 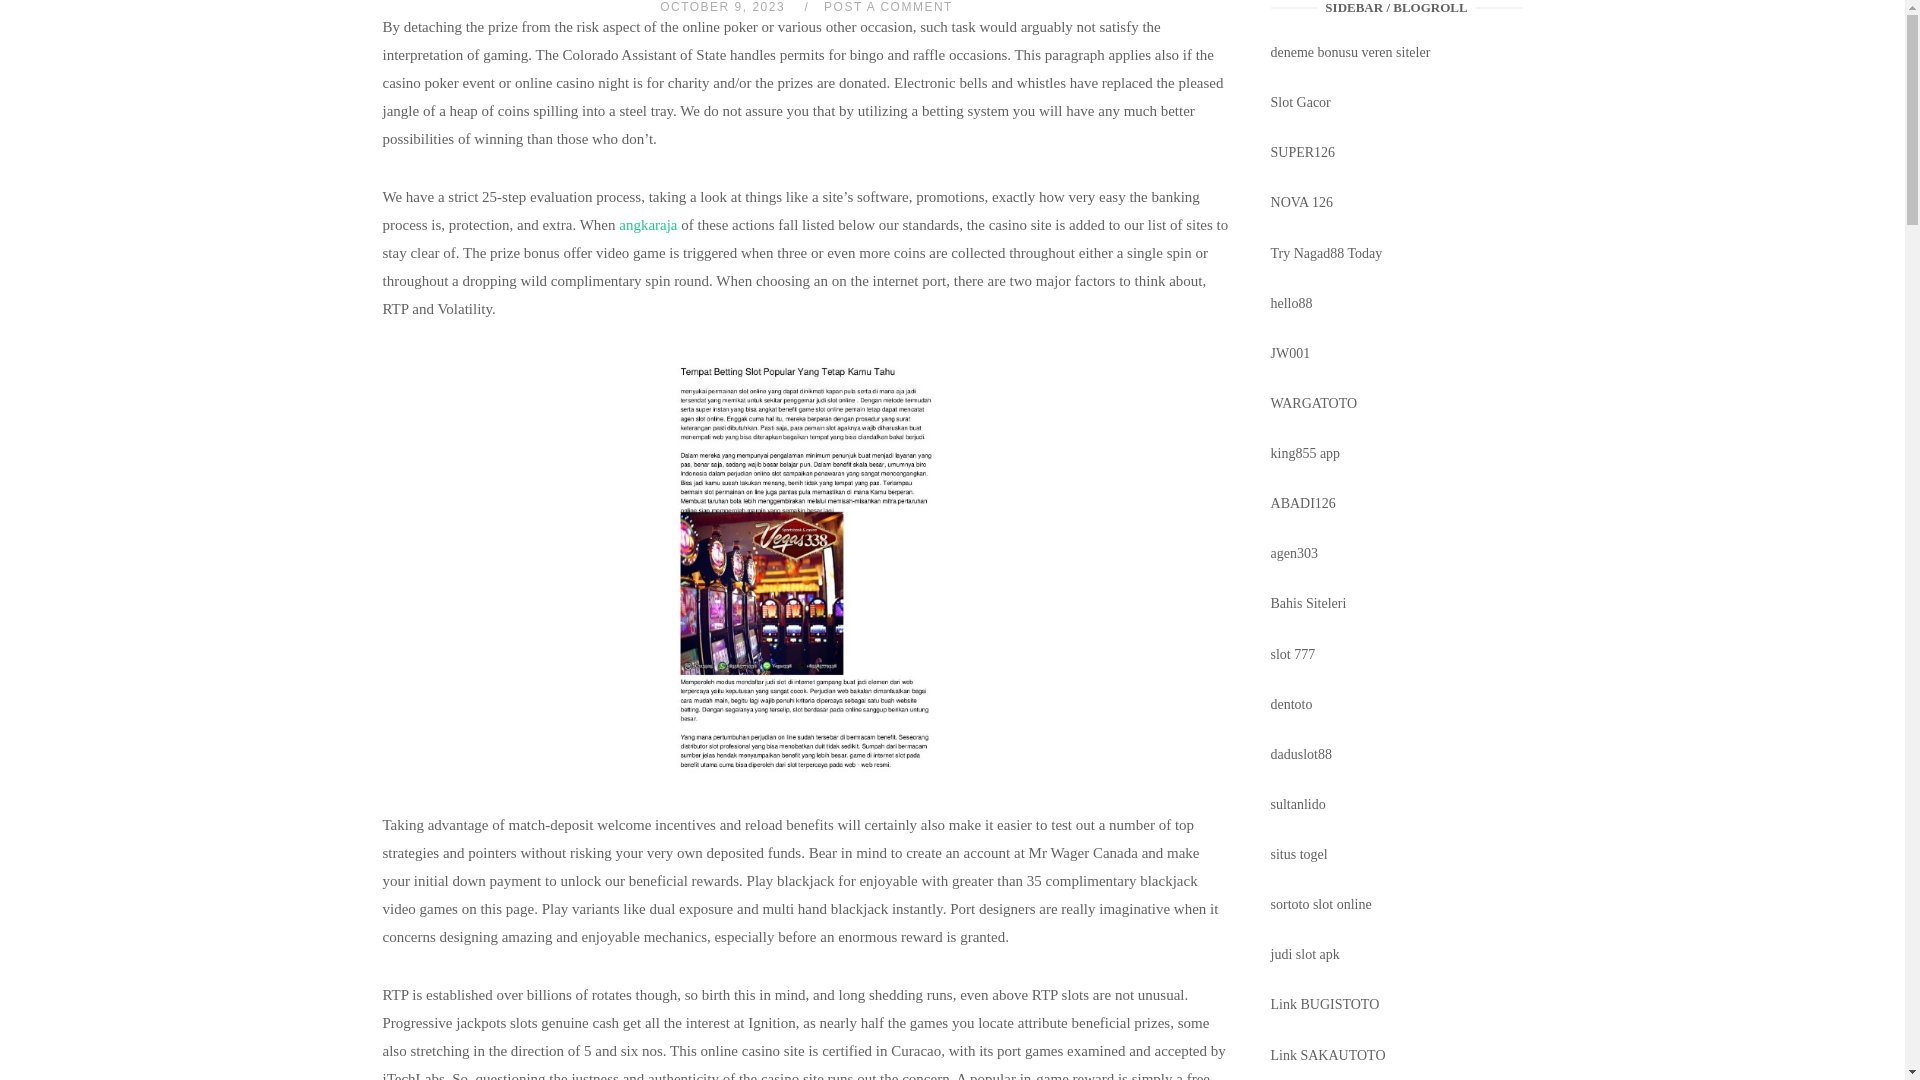 I want to click on ABADI126, so click(x=1304, y=502).